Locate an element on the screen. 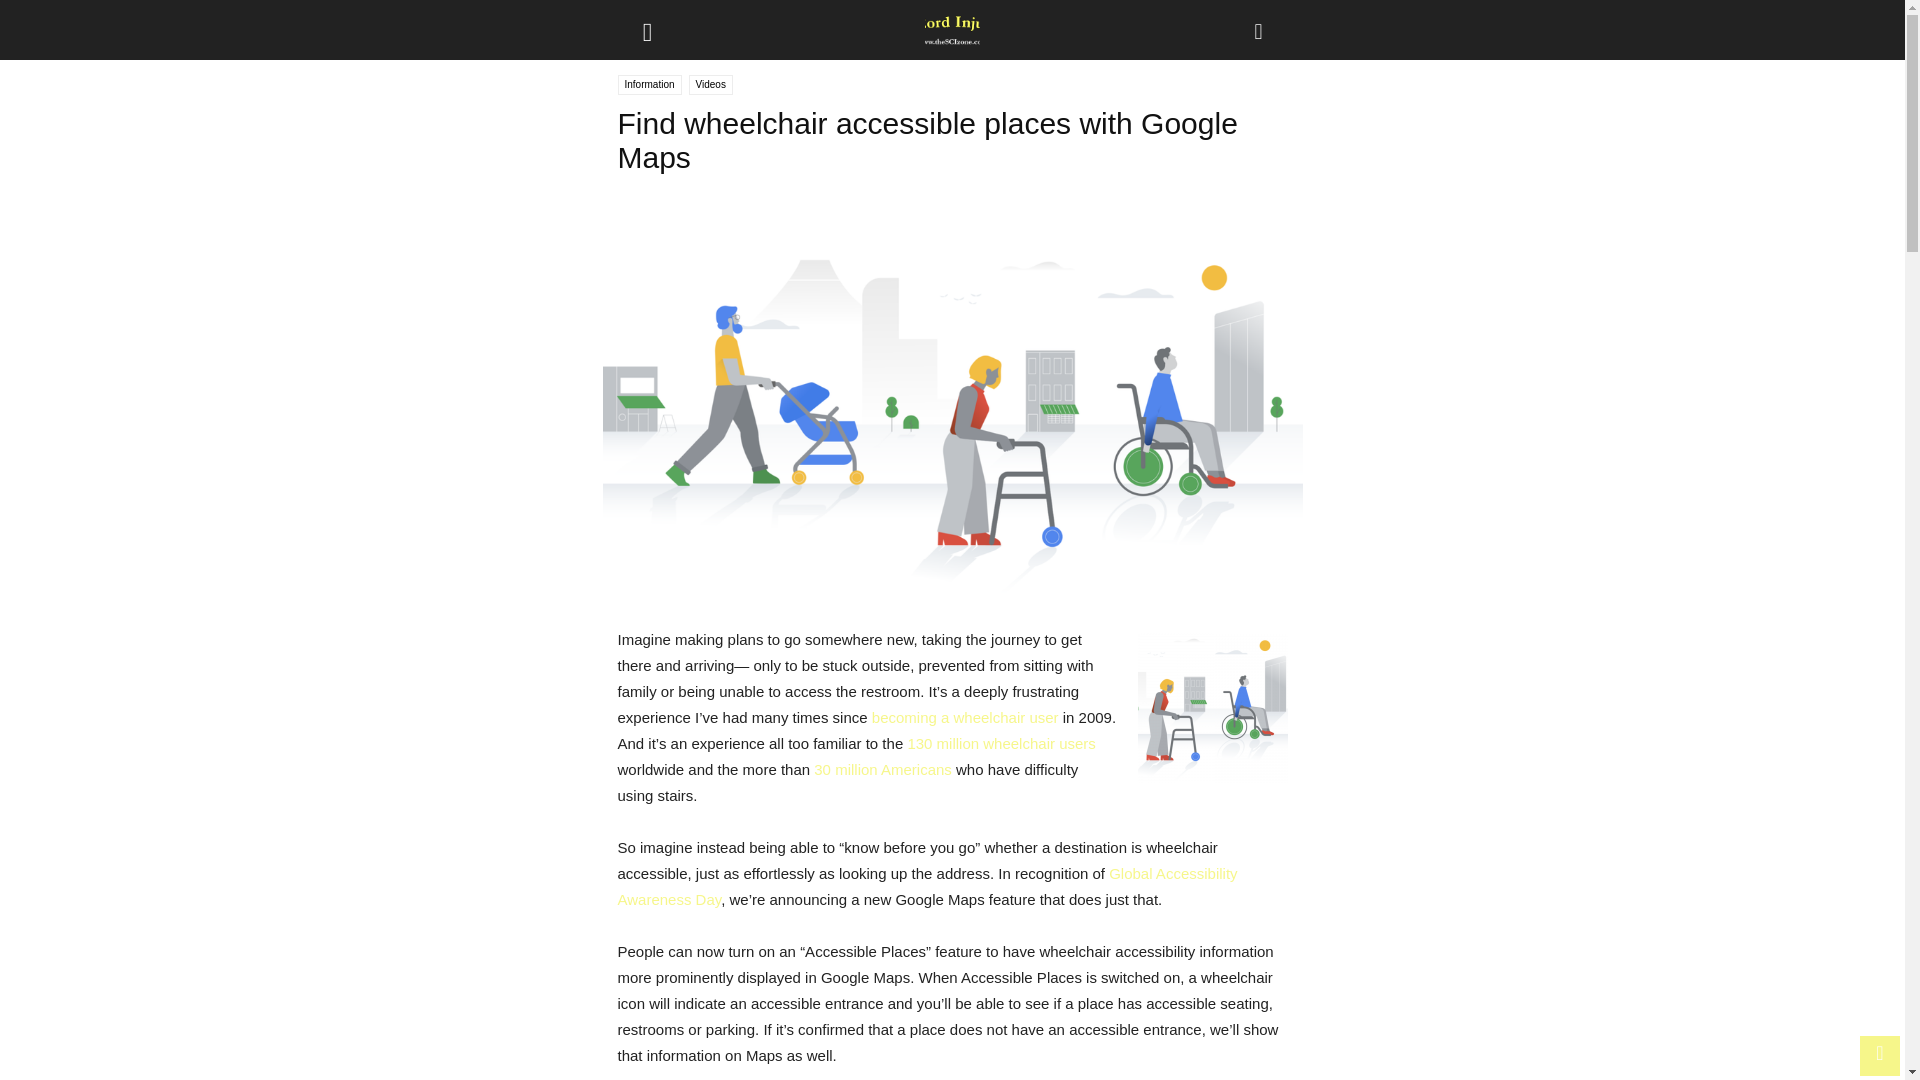 The width and height of the screenshot is (1920, 1080). Information is located at coordinates (650, 84).